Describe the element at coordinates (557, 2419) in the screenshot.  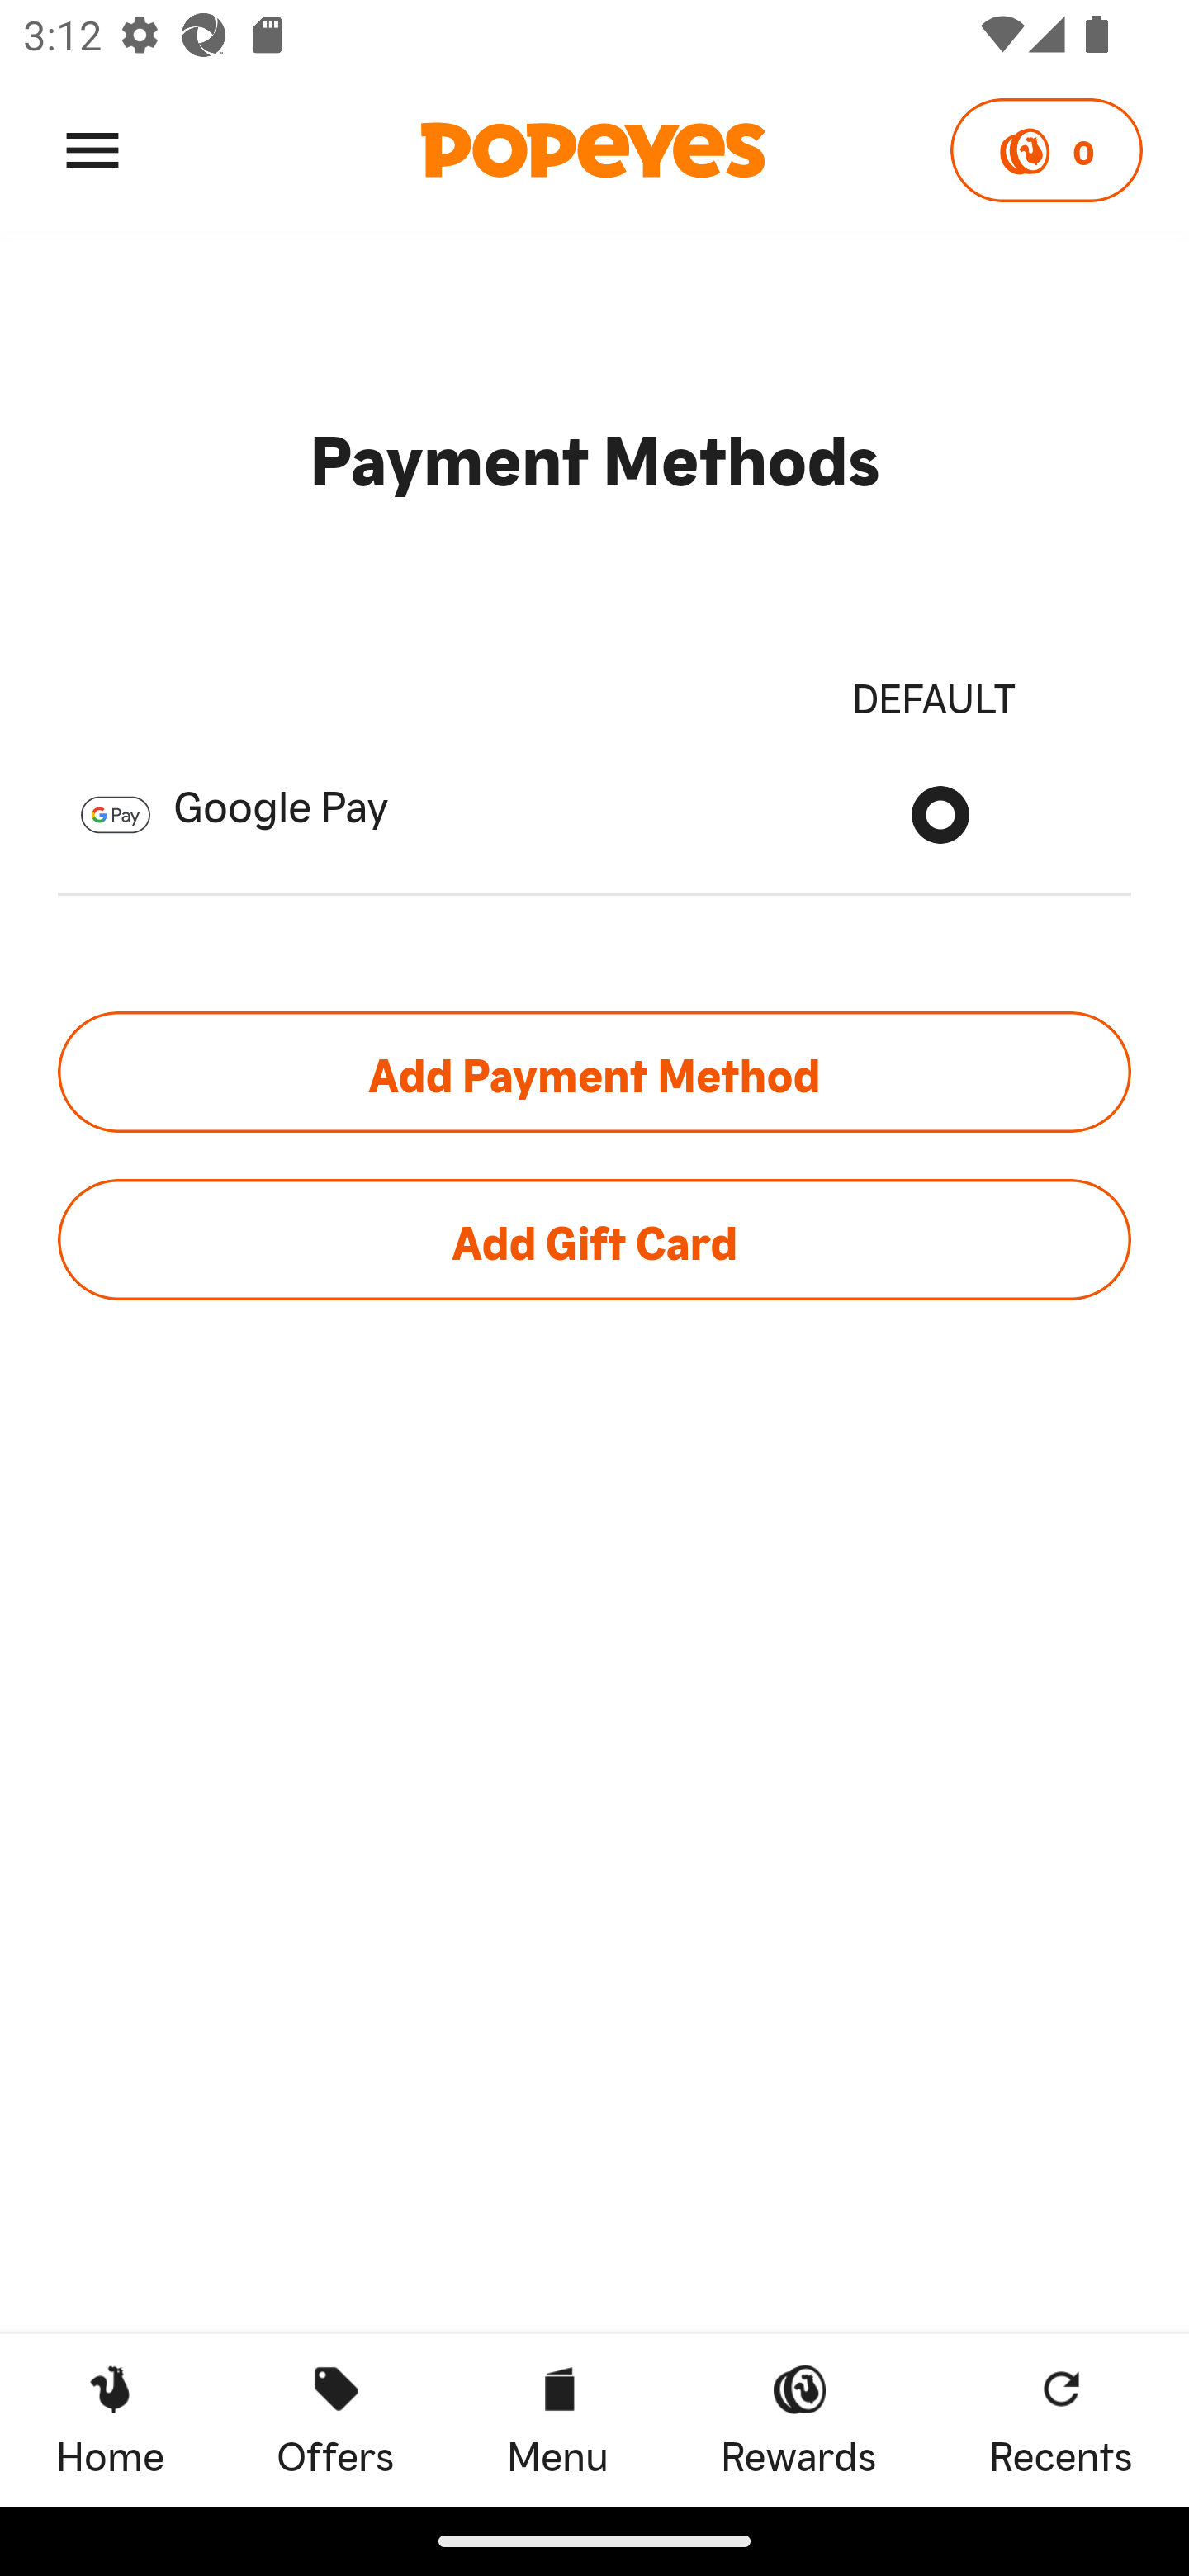
I see `Menu Menu Menu` at that location.